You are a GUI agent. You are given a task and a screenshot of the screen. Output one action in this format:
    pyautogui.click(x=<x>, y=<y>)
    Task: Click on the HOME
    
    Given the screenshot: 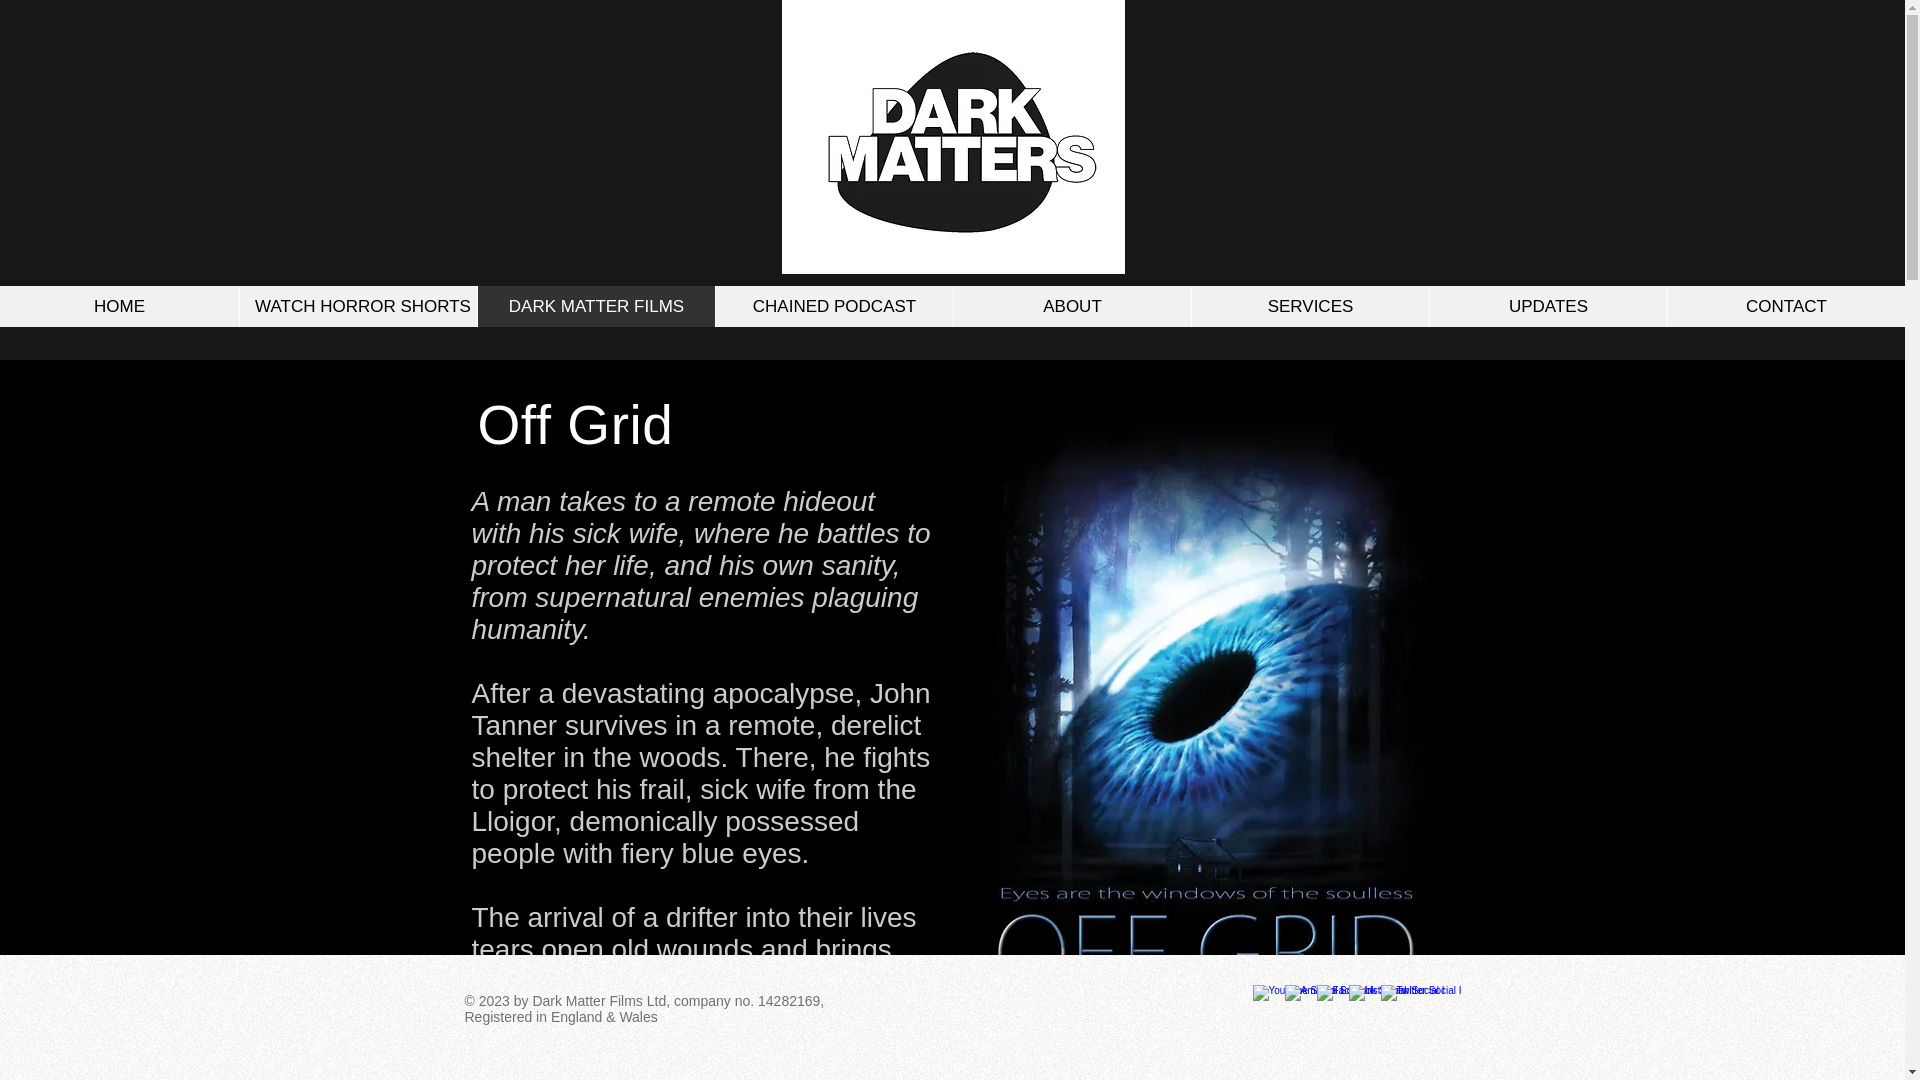 What is the action you would take?
    pyautogui.click(x=119, y=306)
    